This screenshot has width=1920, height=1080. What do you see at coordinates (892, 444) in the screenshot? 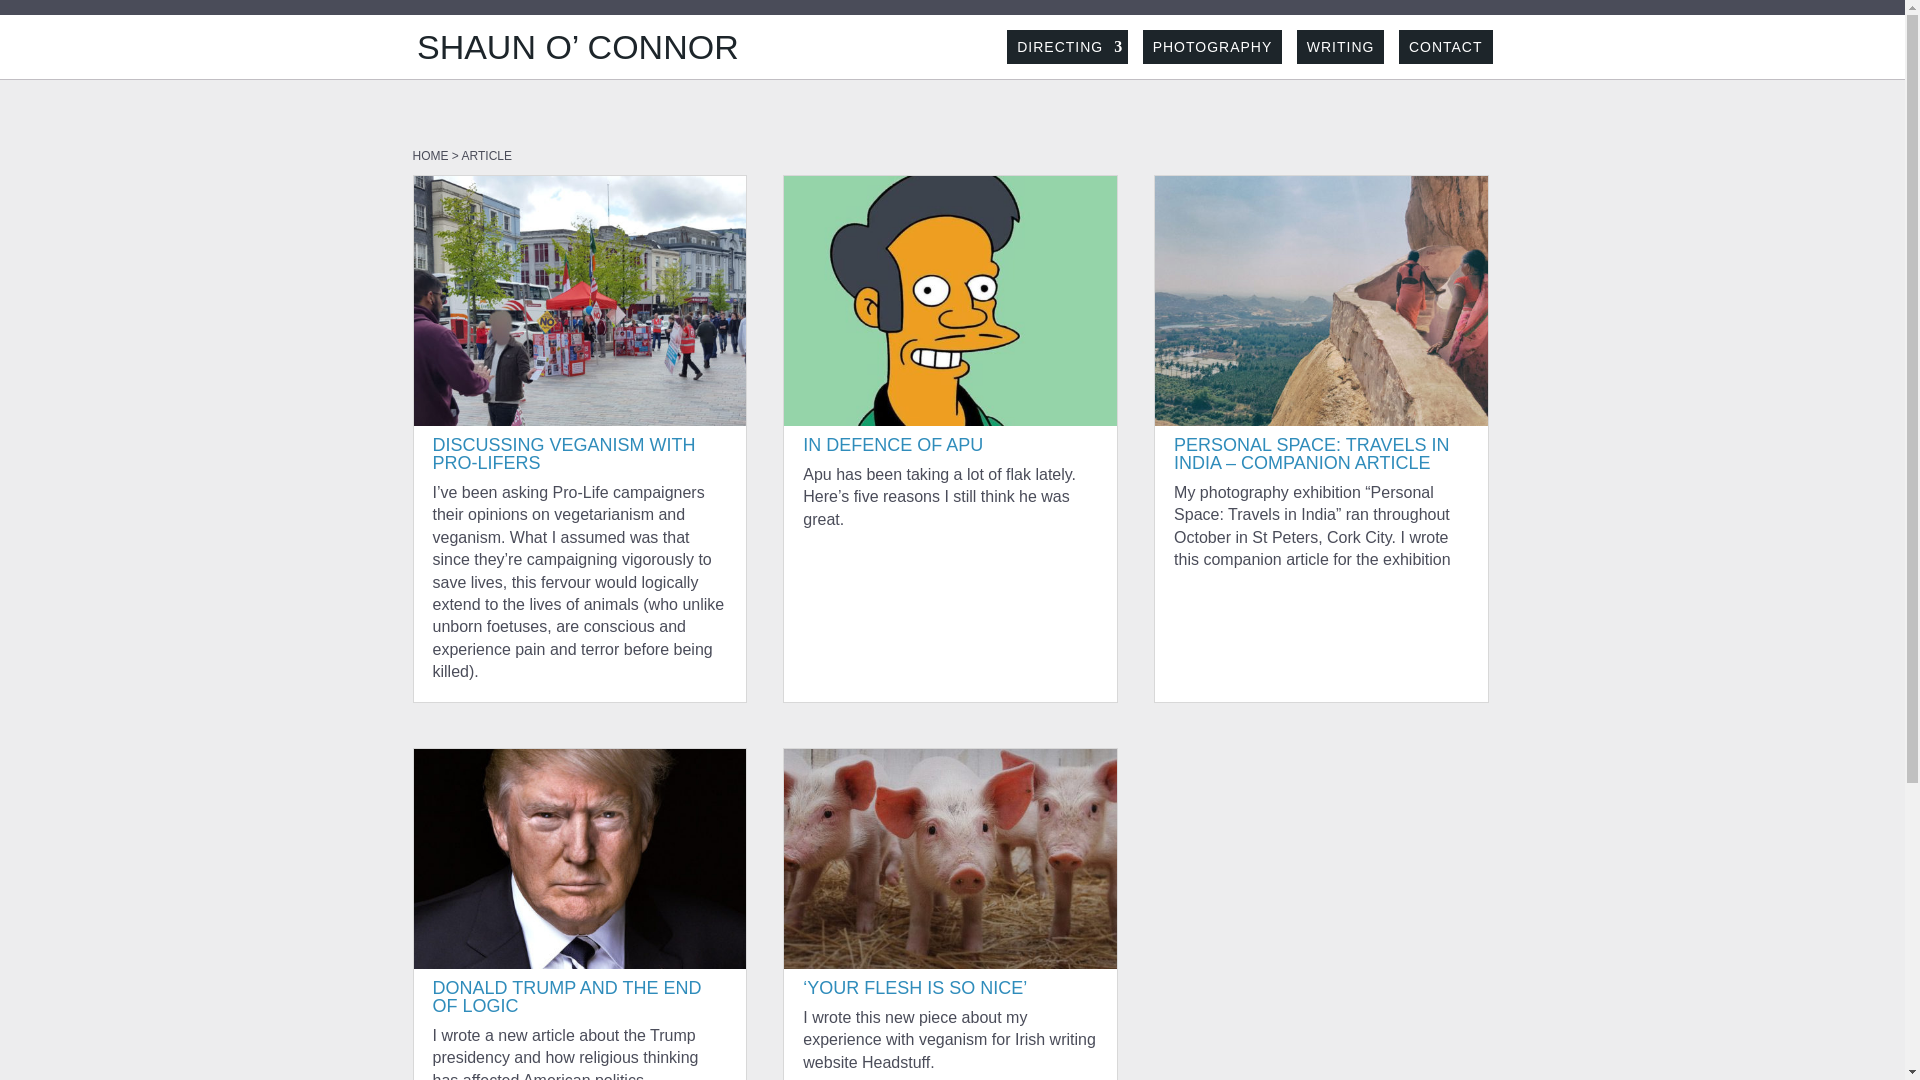
I see `IN DEFENCE OF APU` at bounding box center [892, 444].